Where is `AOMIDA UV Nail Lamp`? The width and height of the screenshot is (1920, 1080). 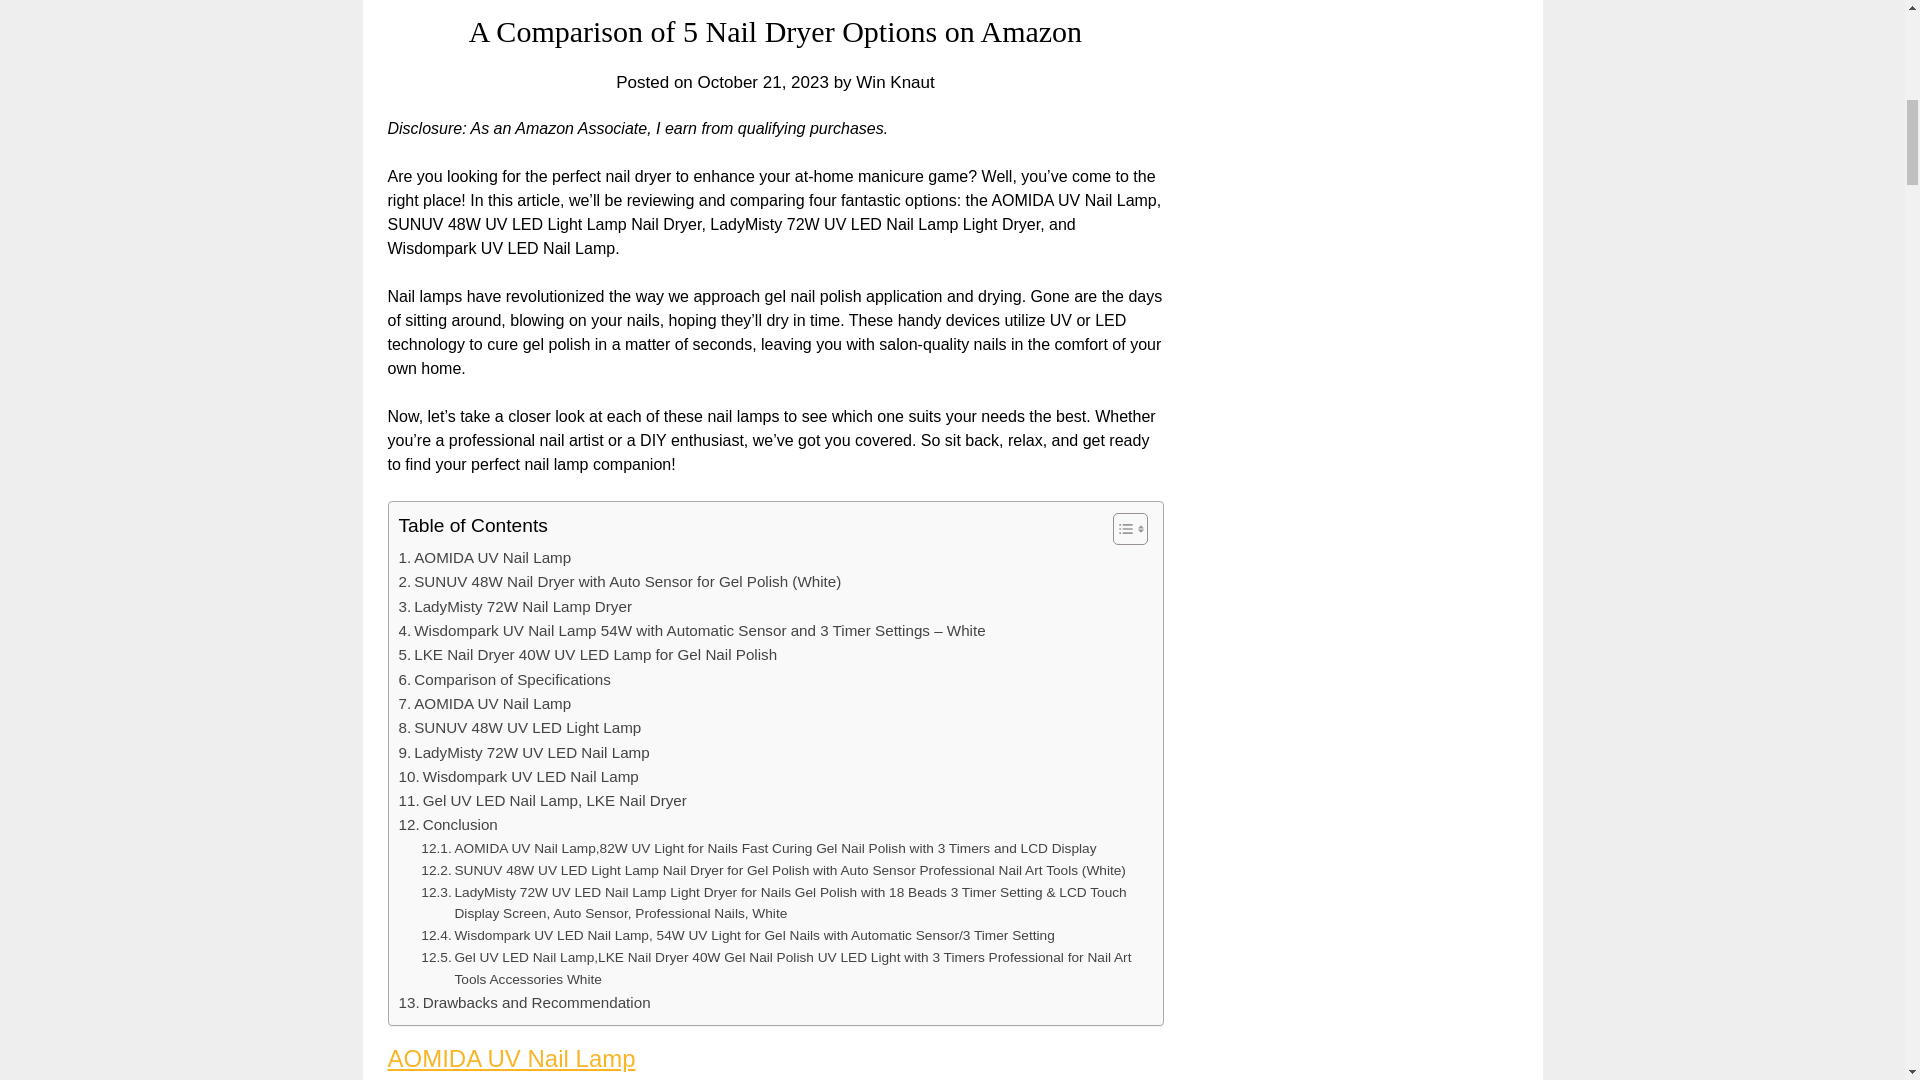 AOMIDA UV Nail Lamp is located at coordinates (484, 704).